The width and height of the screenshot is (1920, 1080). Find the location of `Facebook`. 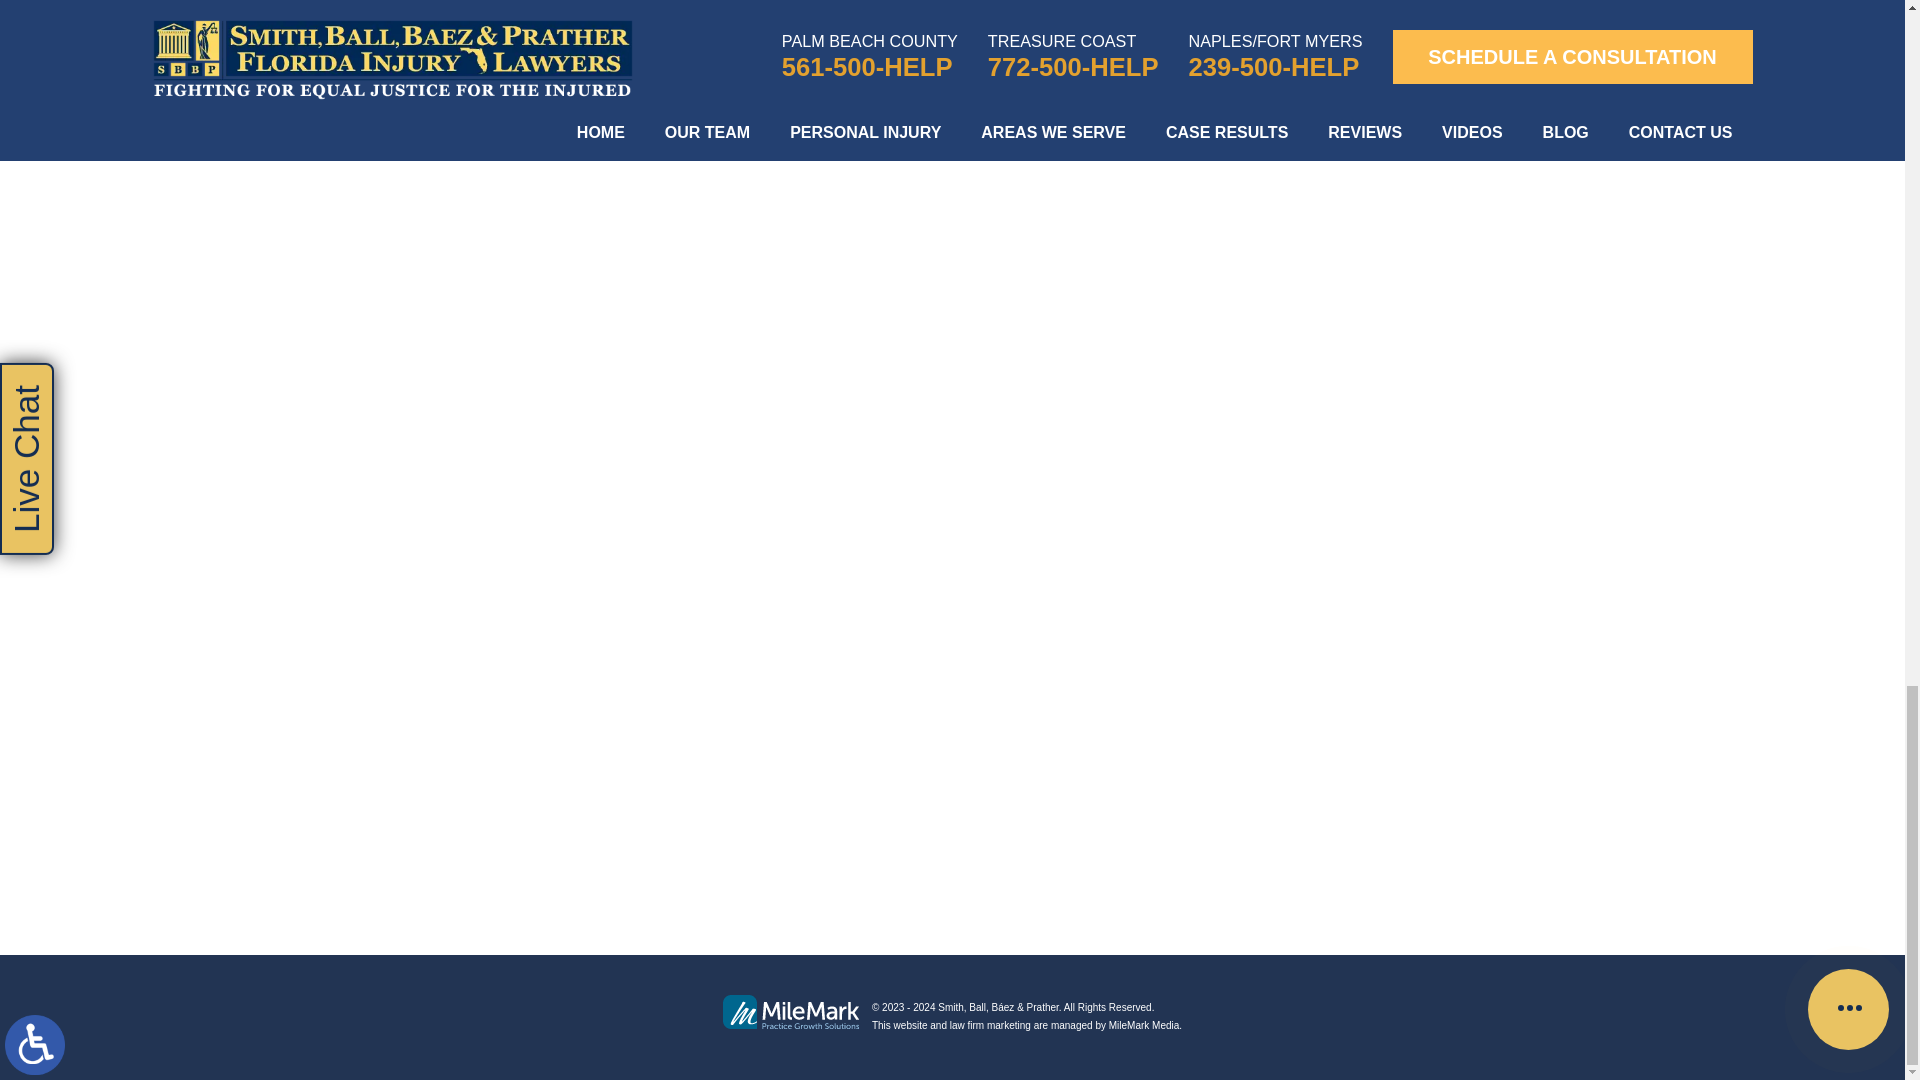

Facebook is located at coordinates (204, 26).